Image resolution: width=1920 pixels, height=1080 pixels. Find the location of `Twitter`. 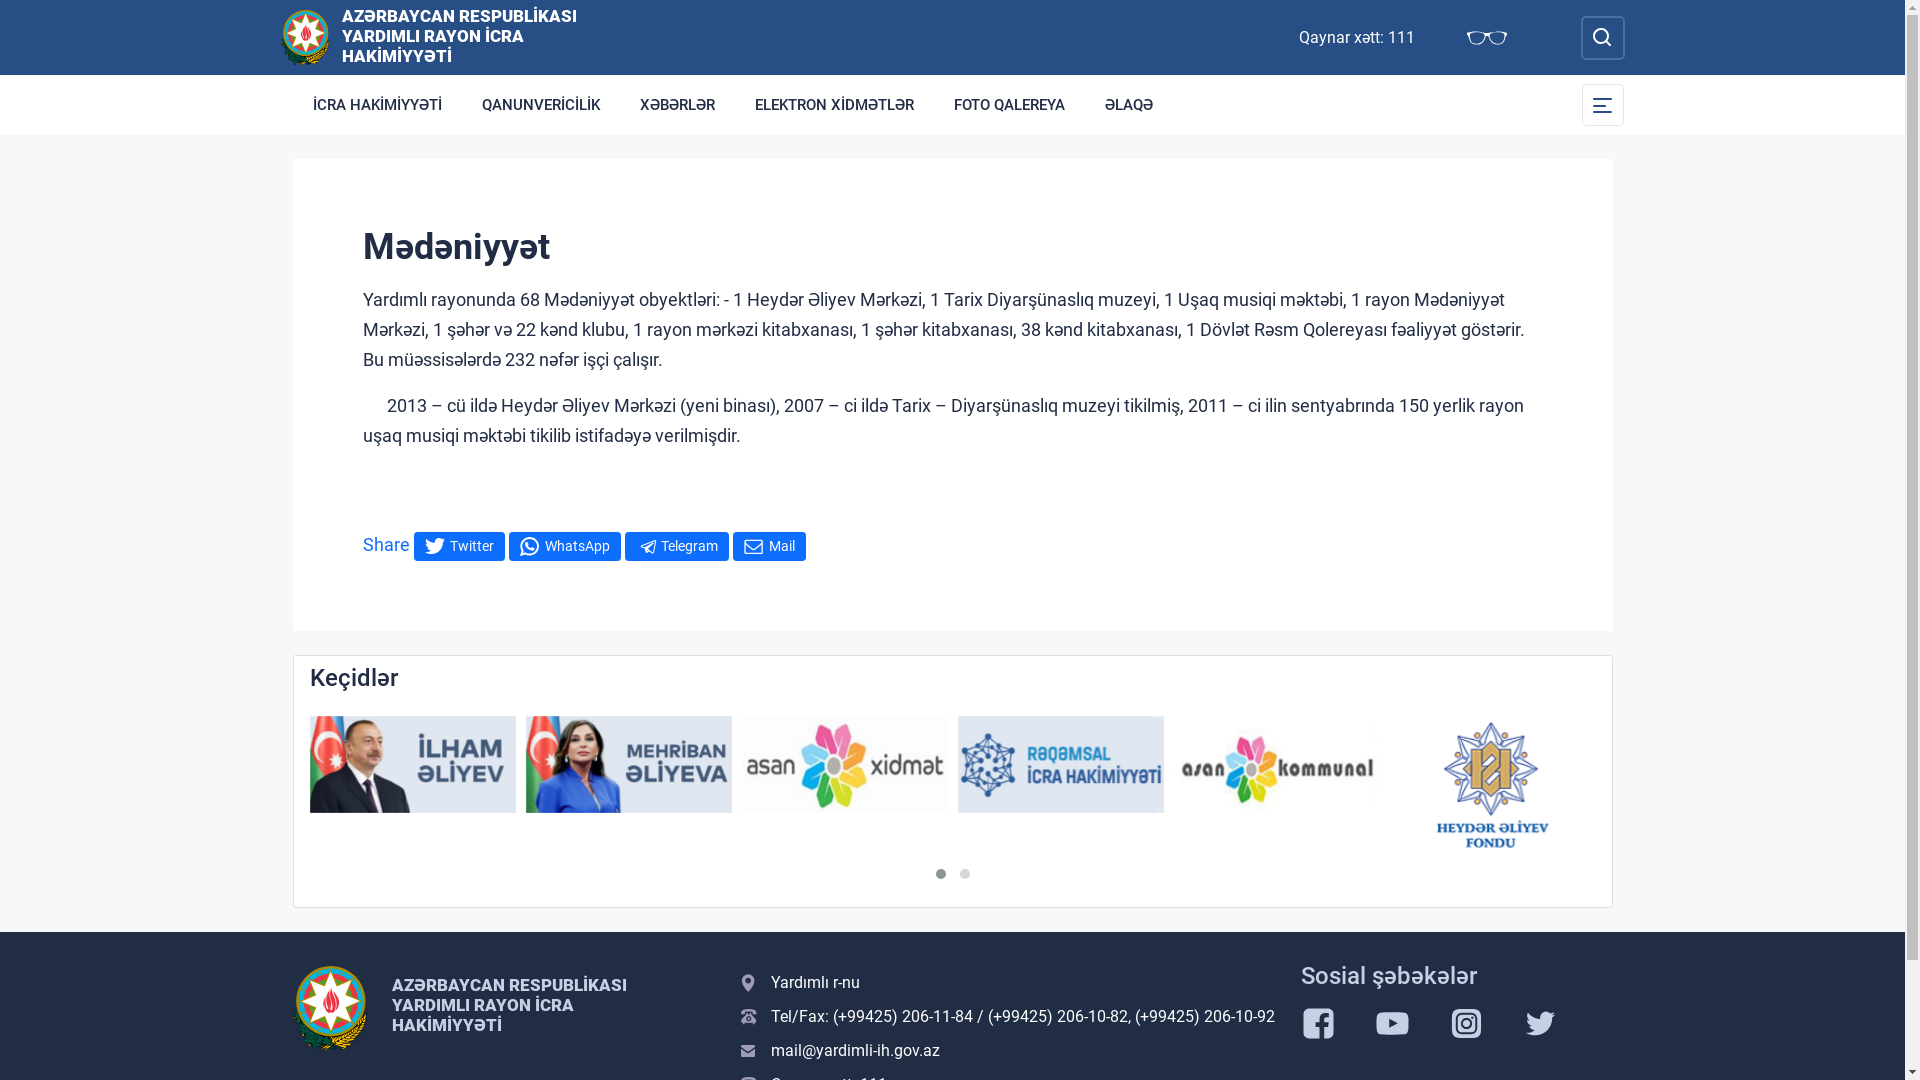

Twitter is located at coordinates (459, 546).